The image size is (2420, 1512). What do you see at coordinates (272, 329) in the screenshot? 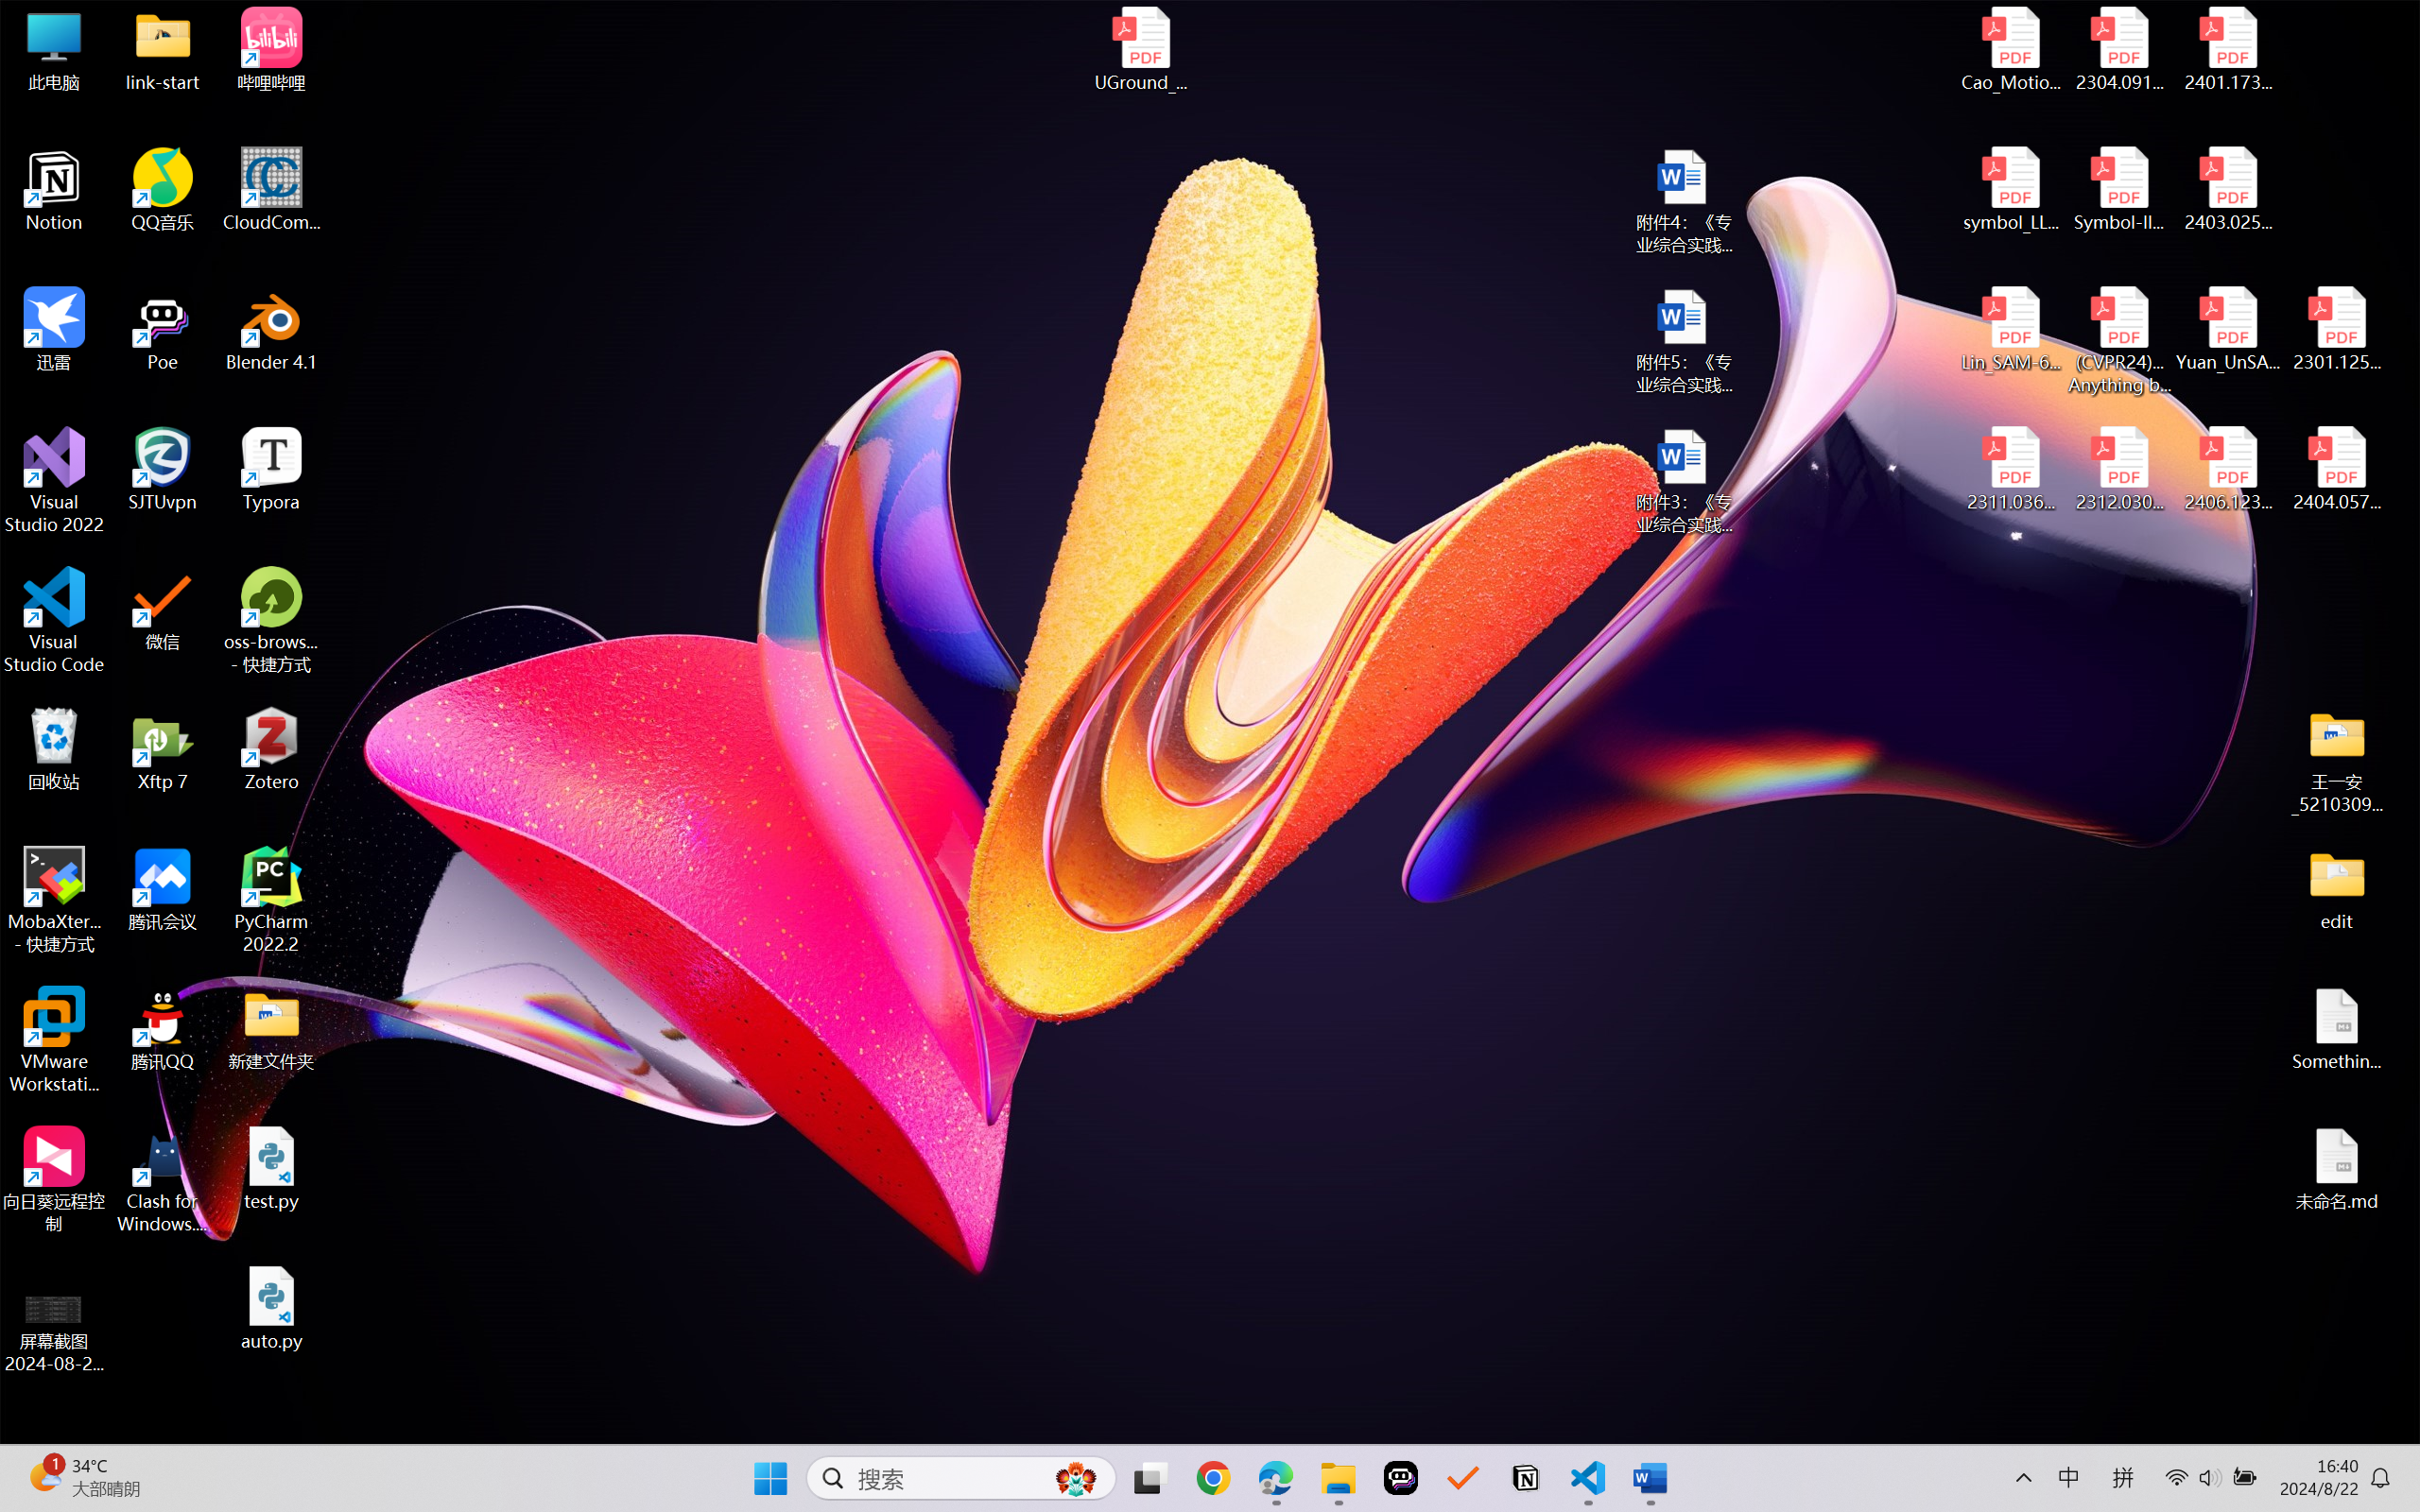
I see `Blender 4.1` at bounding box center [272, 329].